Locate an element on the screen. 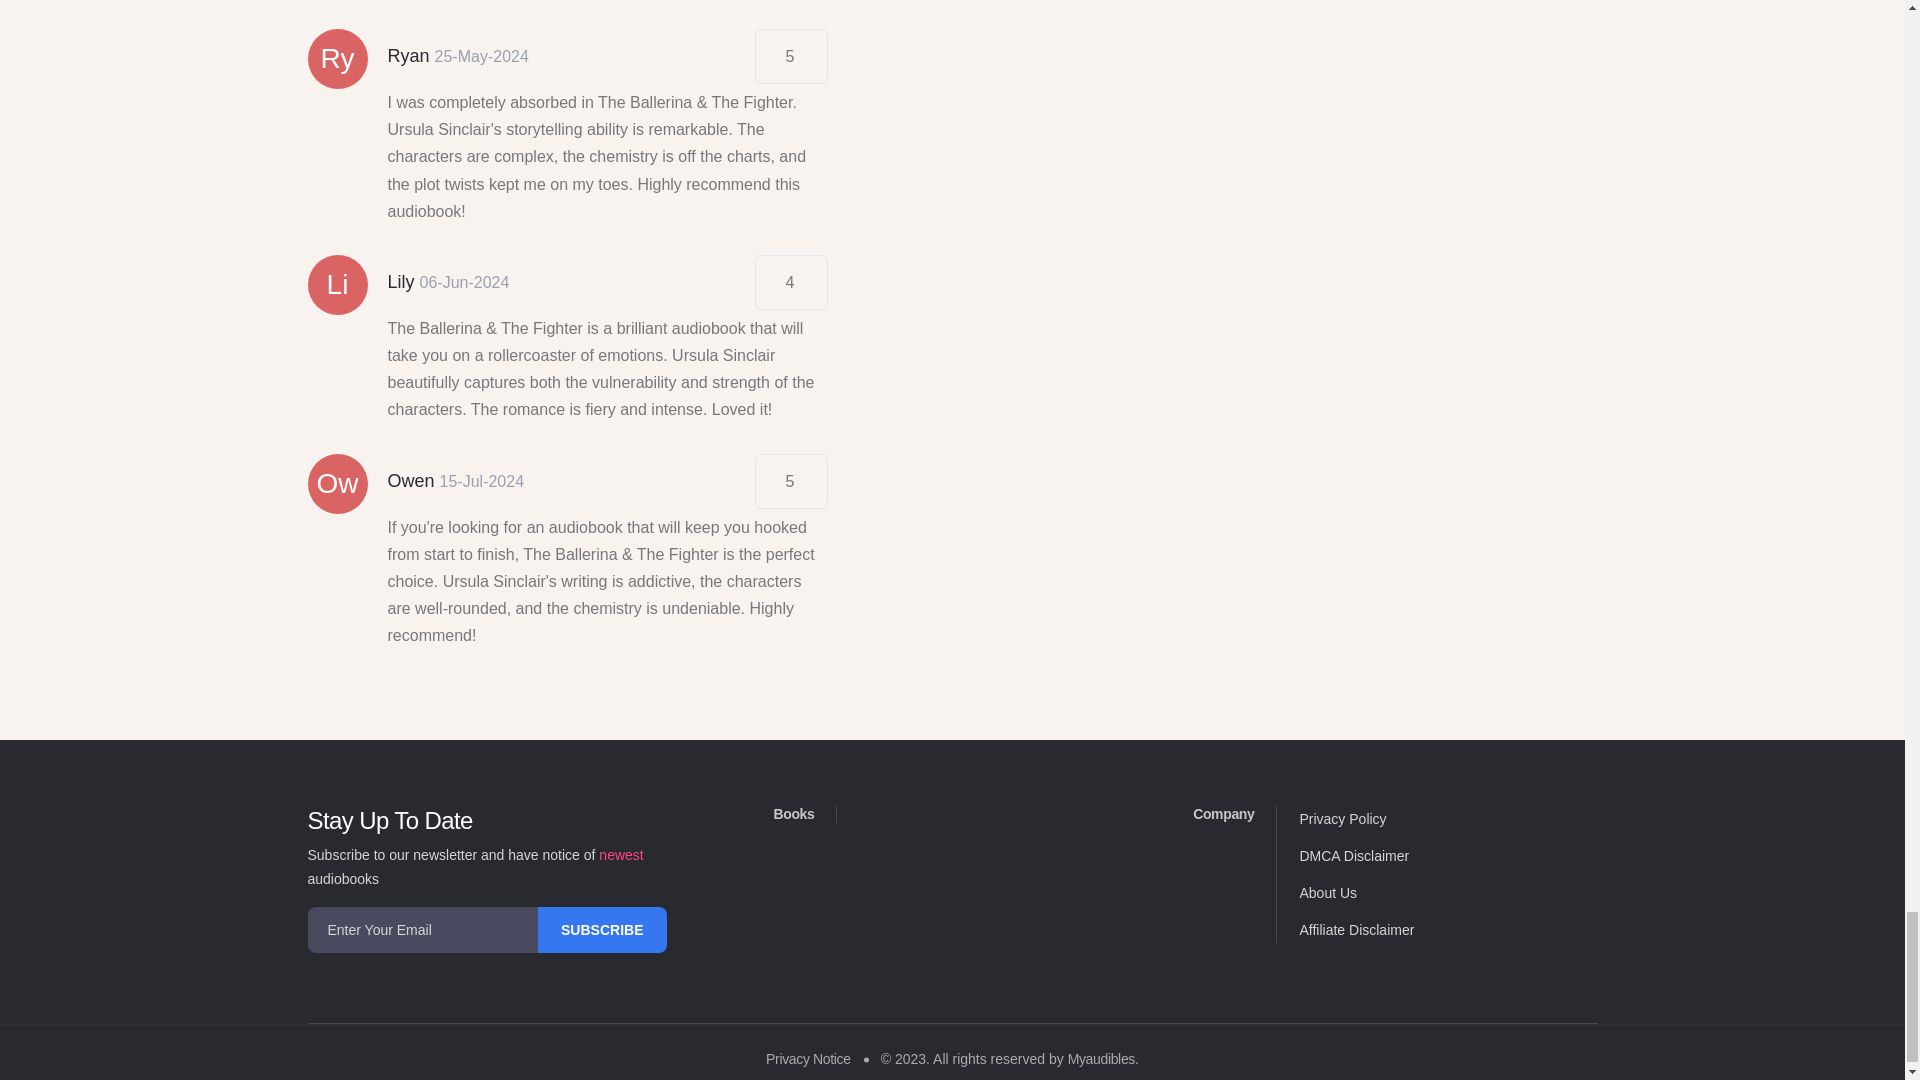 This screenshot has width=1920, height=1080. Affiliate Disclaimer is located at coordinates (1356, 930).